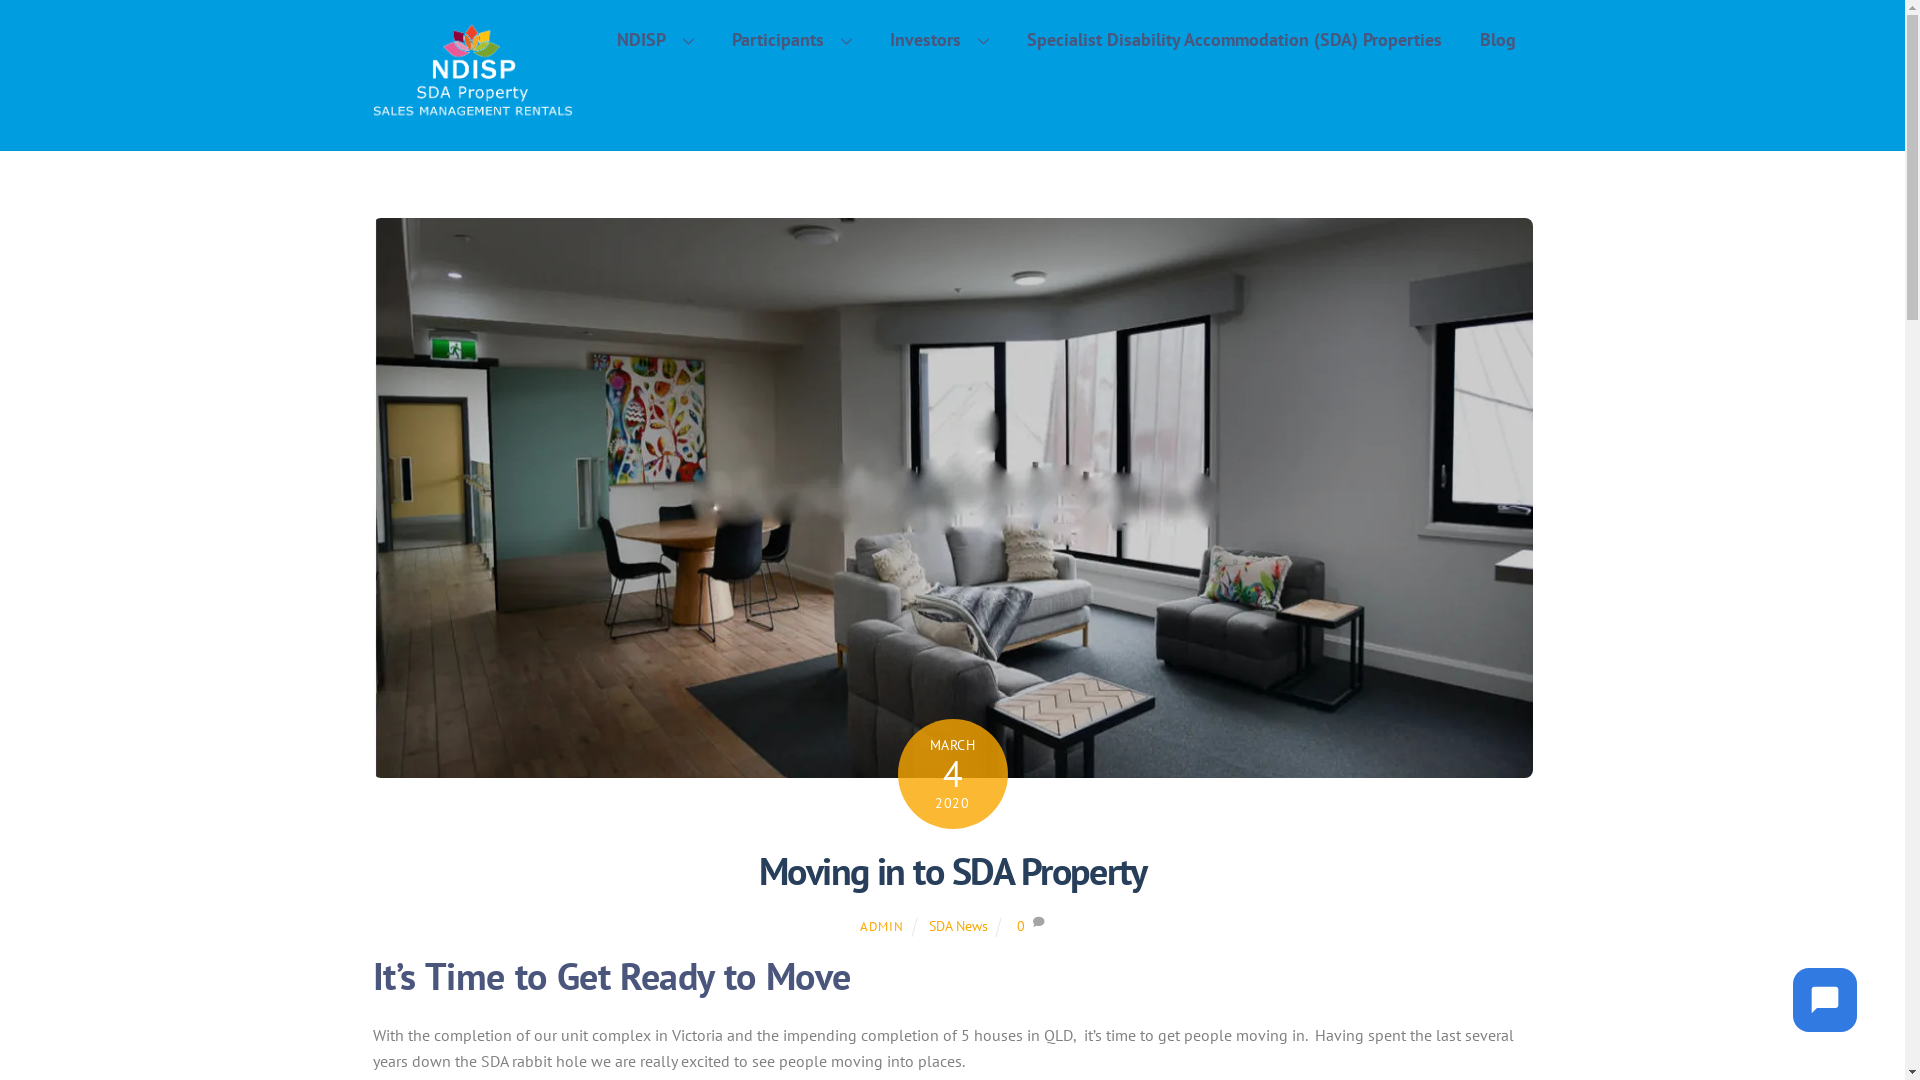 The image size is (1920, 1080). I want to click on NDISP, so click(656, 40).